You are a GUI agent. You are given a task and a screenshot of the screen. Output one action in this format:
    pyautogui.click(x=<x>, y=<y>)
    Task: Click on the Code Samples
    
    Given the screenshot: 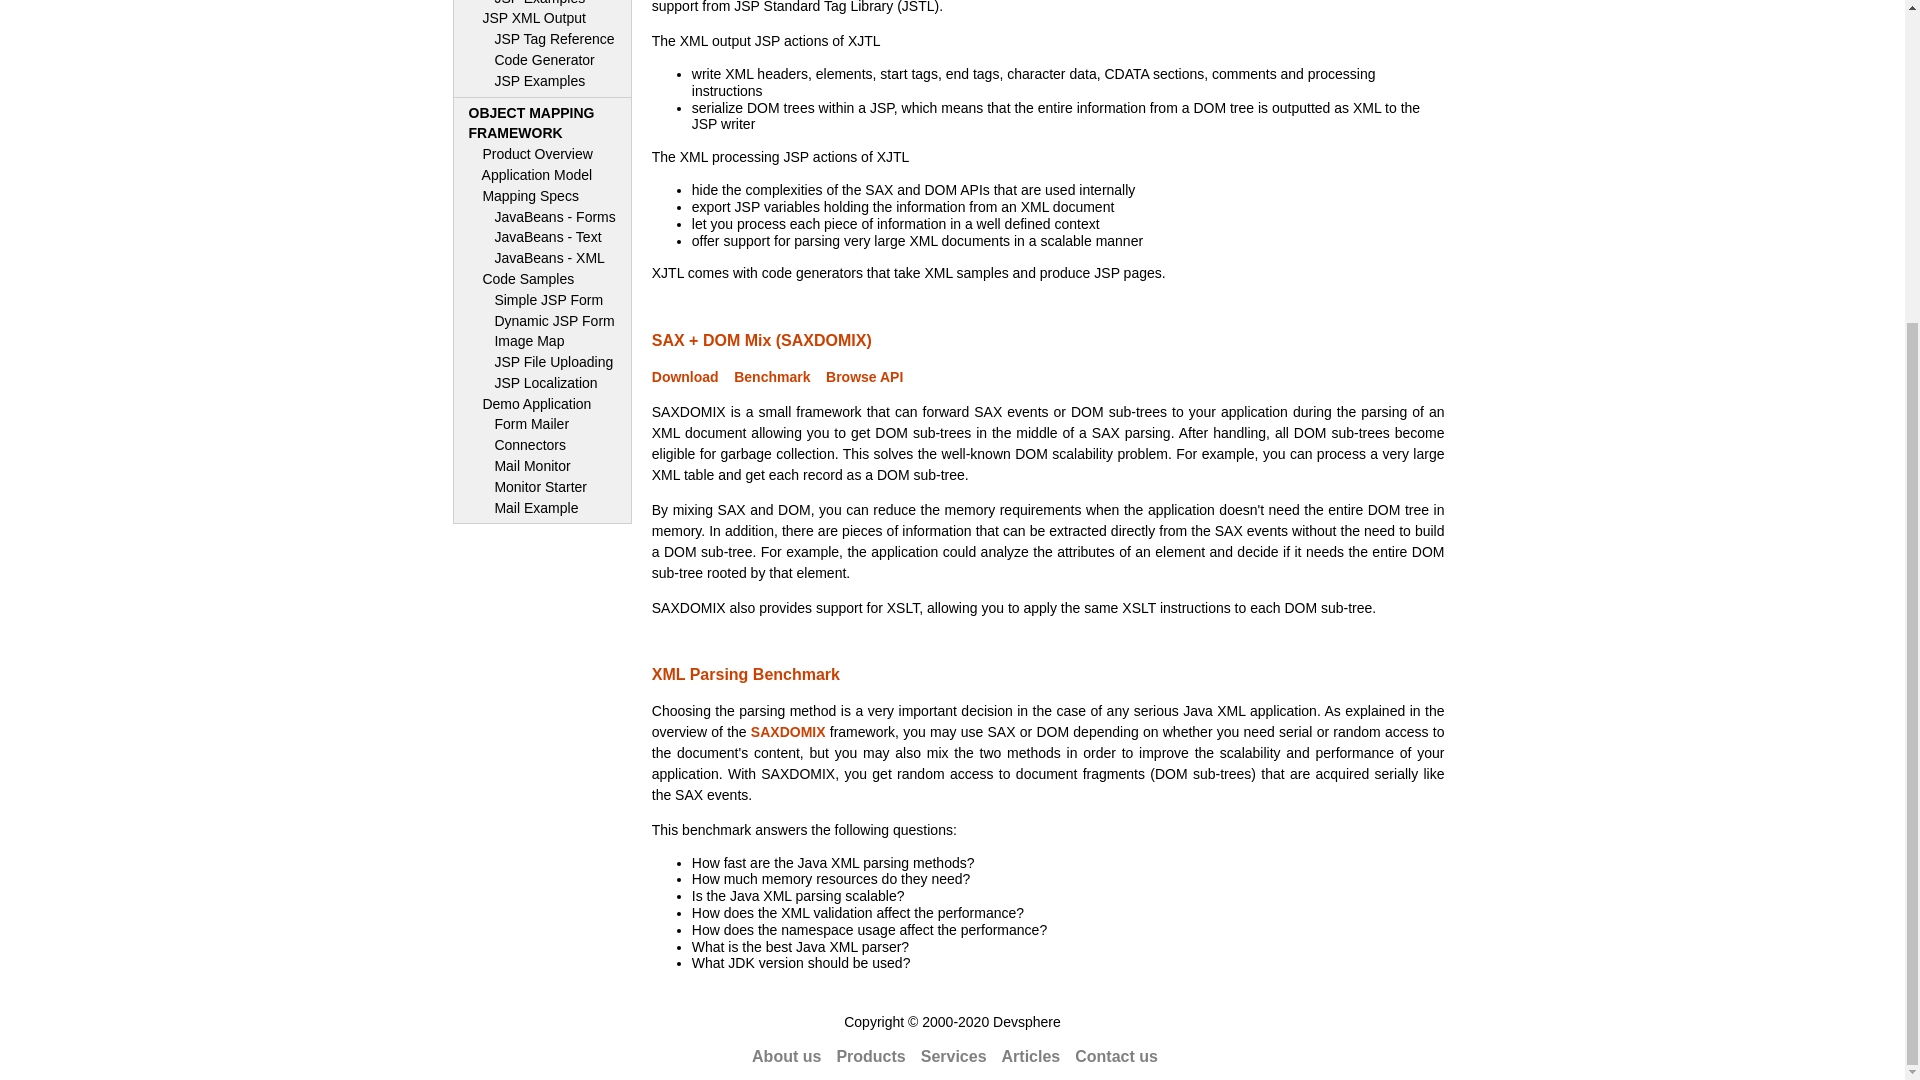 What is the action you would take?
    pyautogui.click(x=542, y=4)
    